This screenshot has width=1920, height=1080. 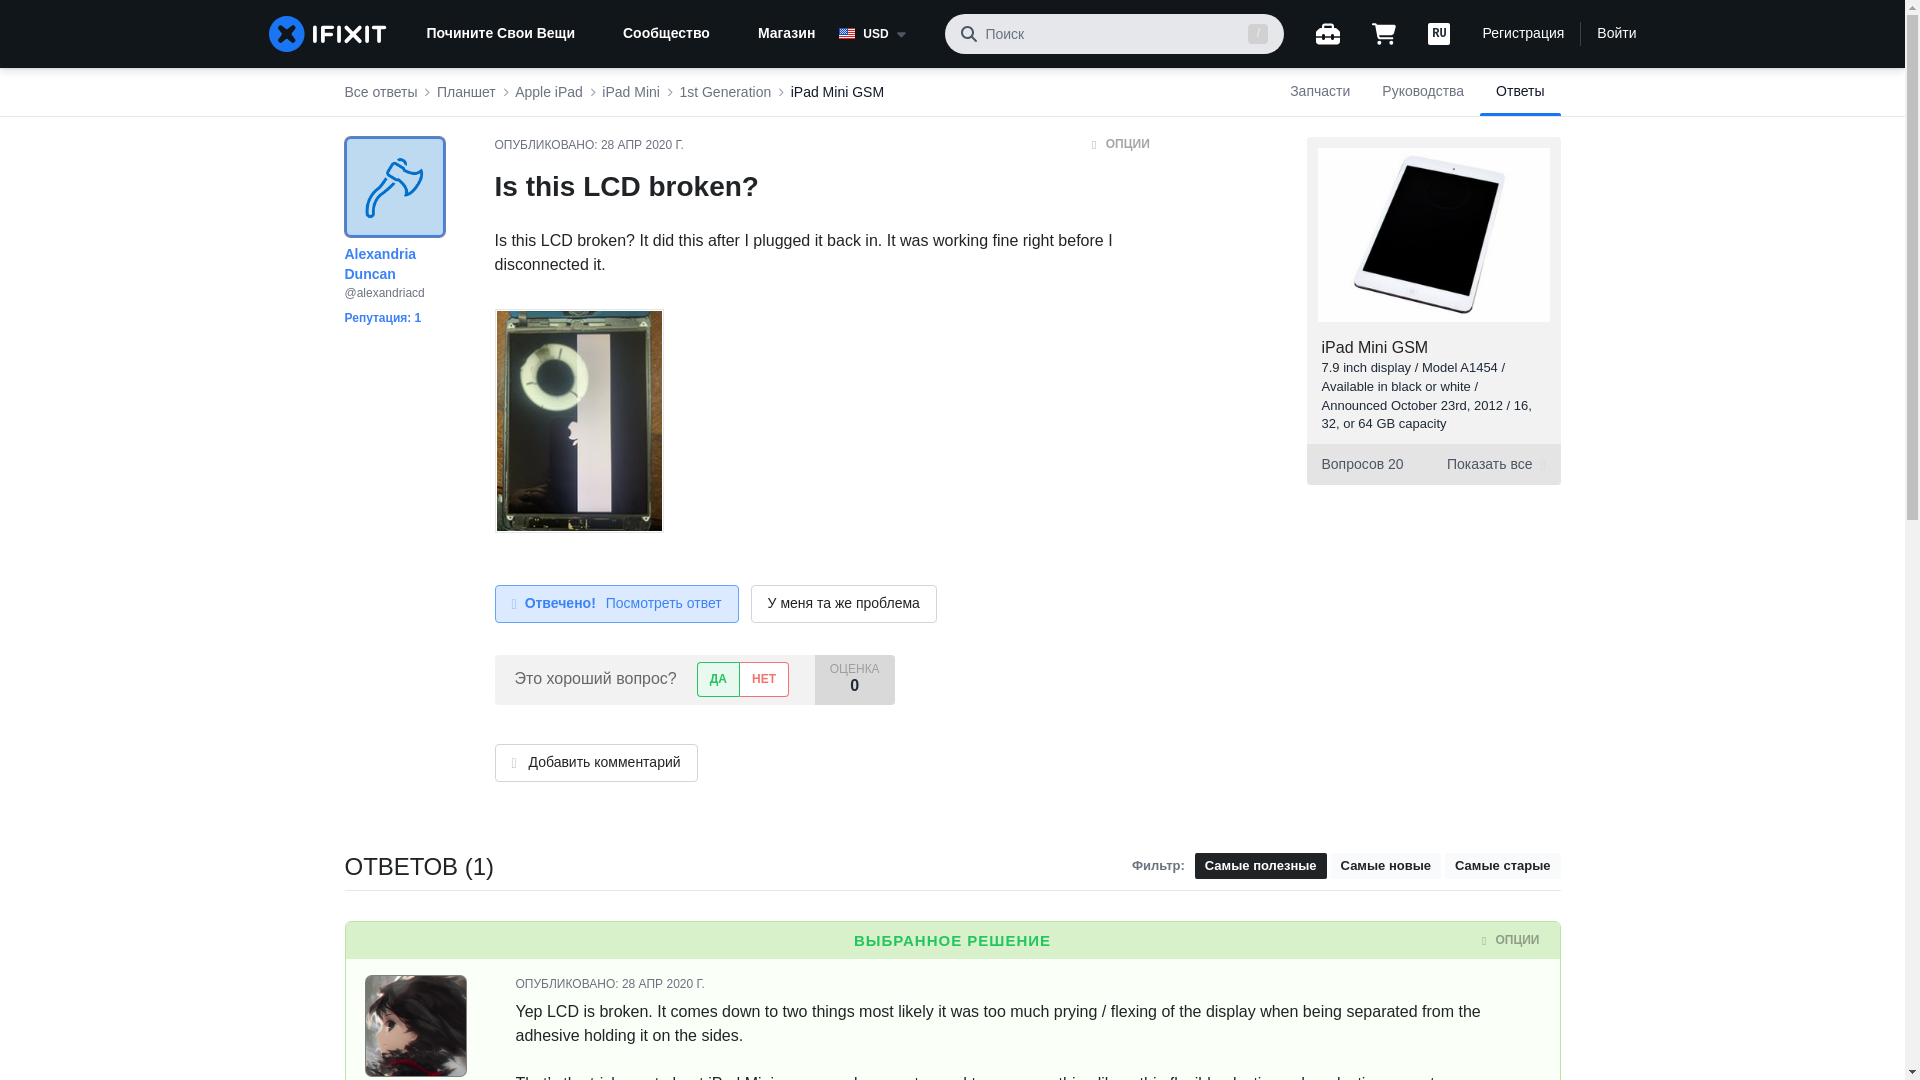 I want to click on iPad Mini GSM, so click(x=1375, y=348).